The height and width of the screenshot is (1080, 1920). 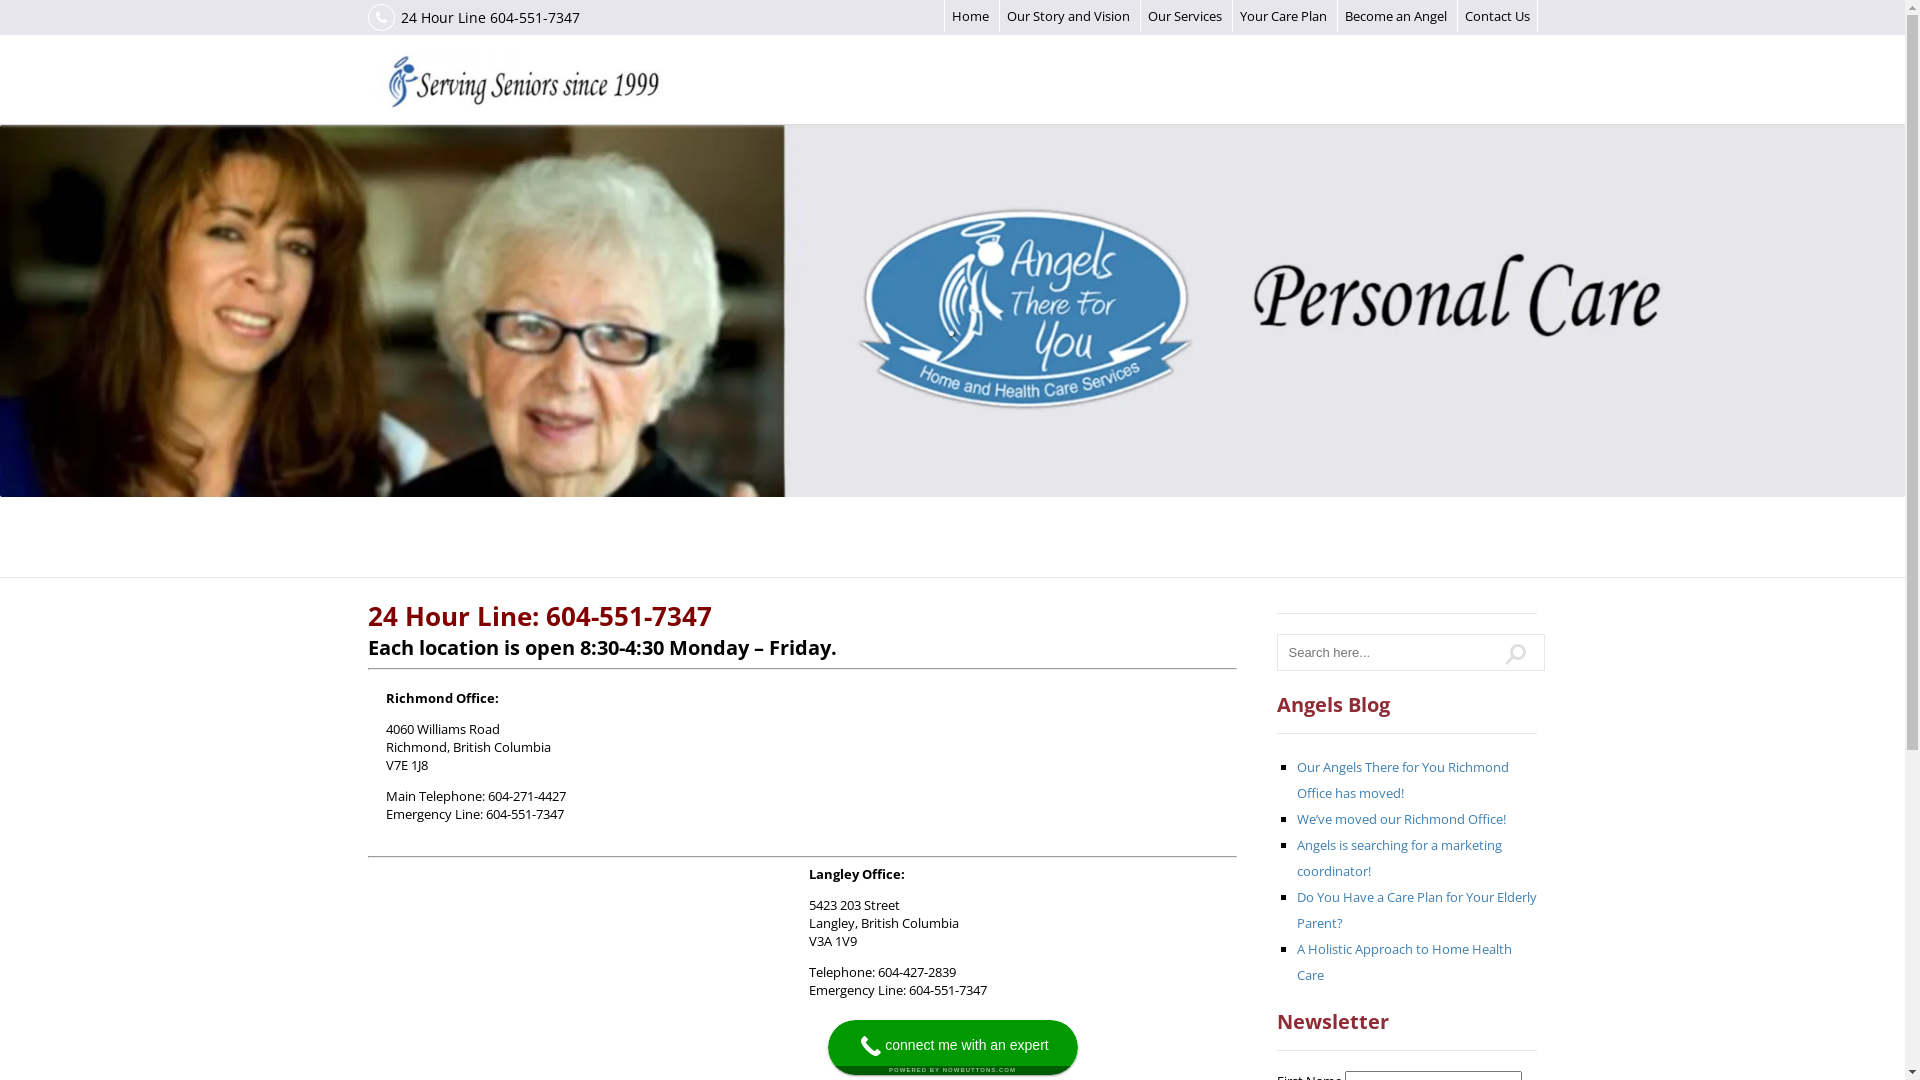 I want to click on Your Care Plan, so click(x=1284, y=16).